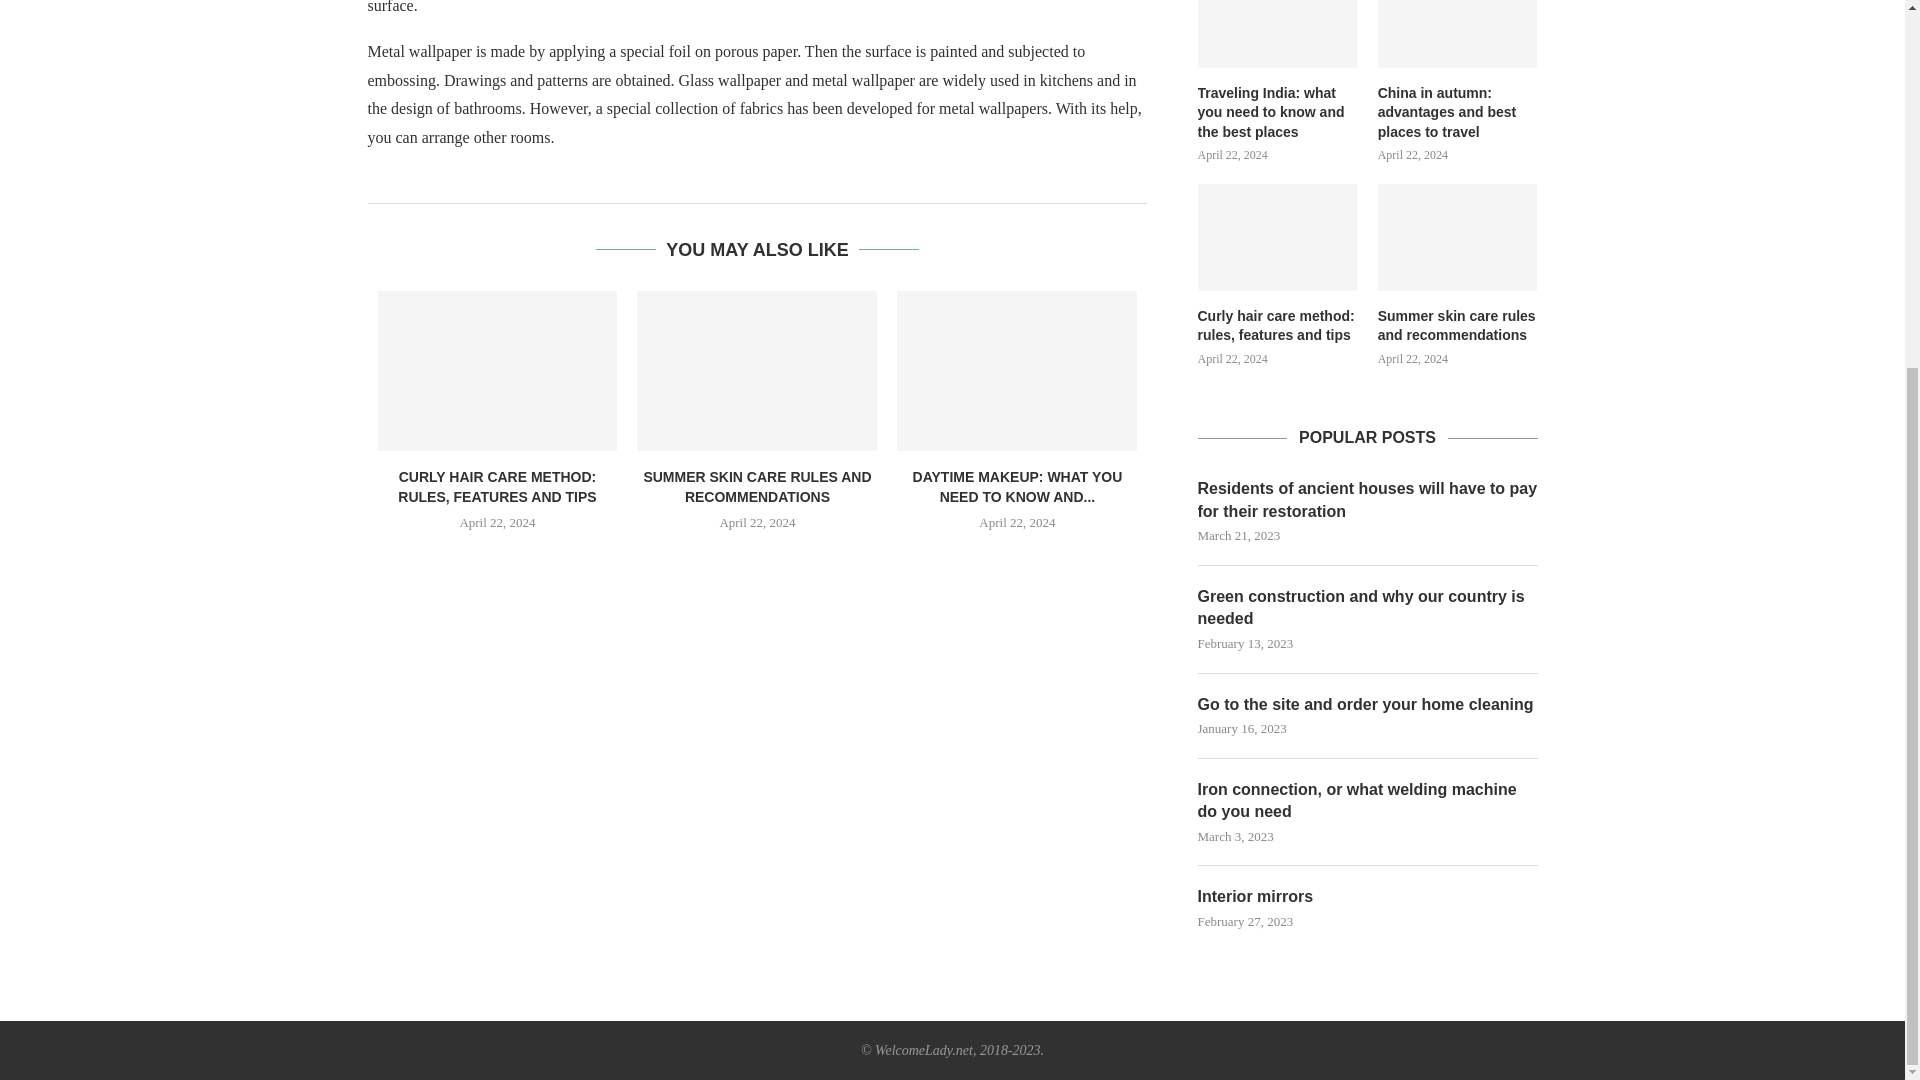  What do you see at coordinates (1278, 326) in the screenshot?
I see `Curly hair care method: rules, features and tips` at bounding box center [1278, 326].